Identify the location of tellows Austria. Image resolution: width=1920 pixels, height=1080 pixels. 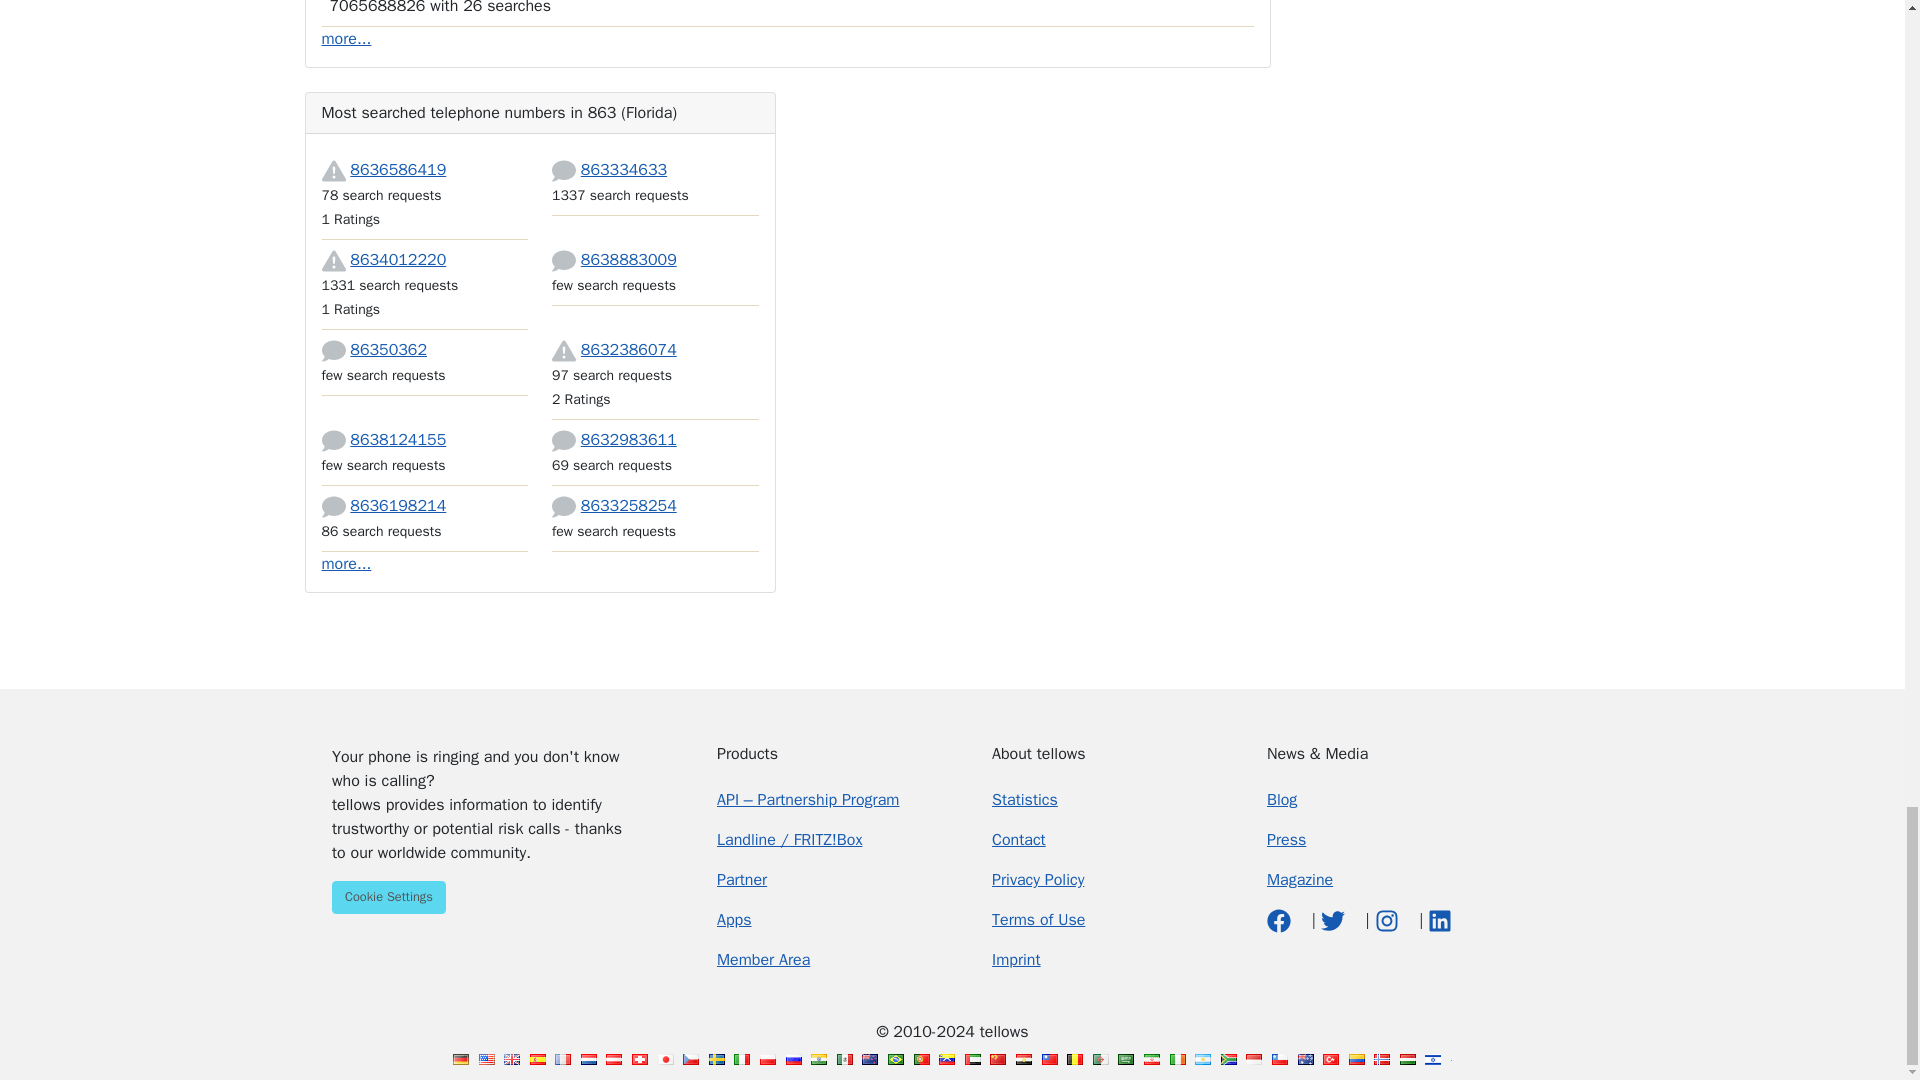
(614, 1059).